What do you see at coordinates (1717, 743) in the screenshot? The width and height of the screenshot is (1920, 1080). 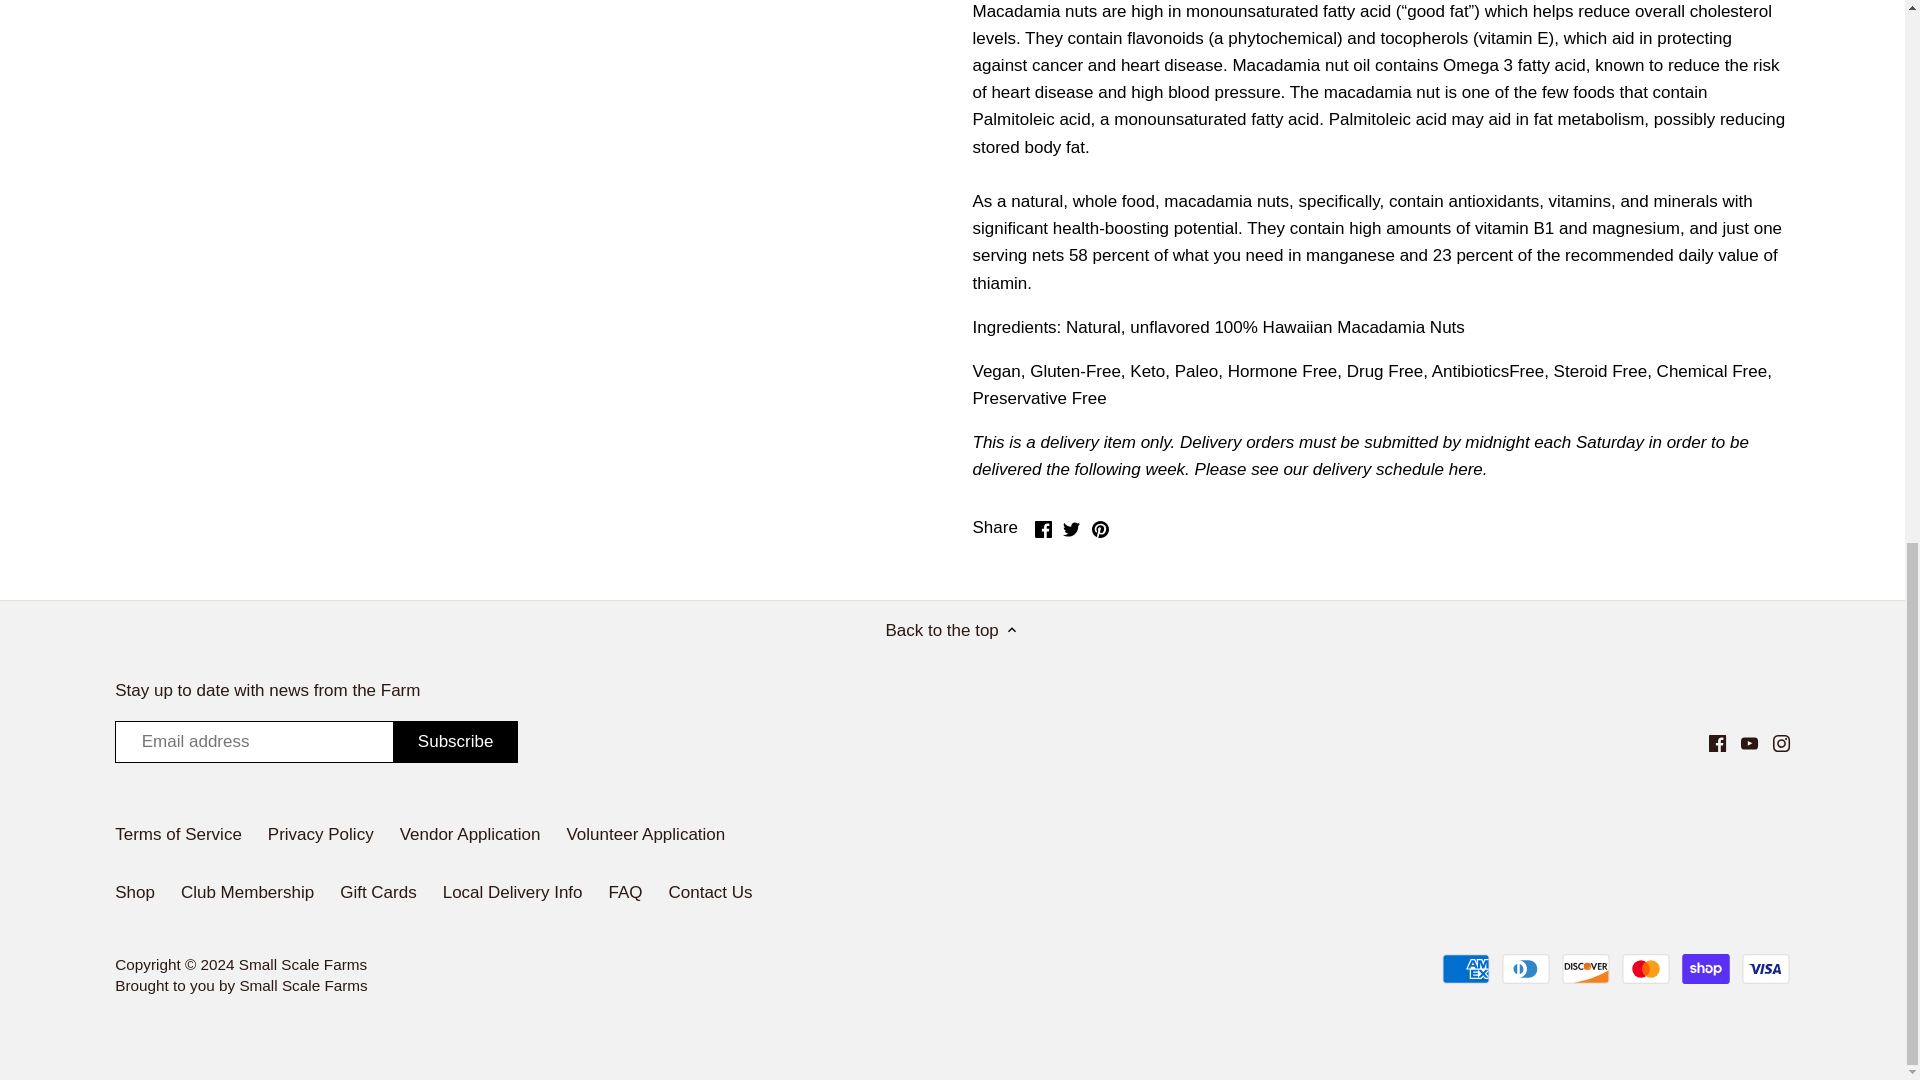 I see `Facebook` at bounding box center [1717, 743].